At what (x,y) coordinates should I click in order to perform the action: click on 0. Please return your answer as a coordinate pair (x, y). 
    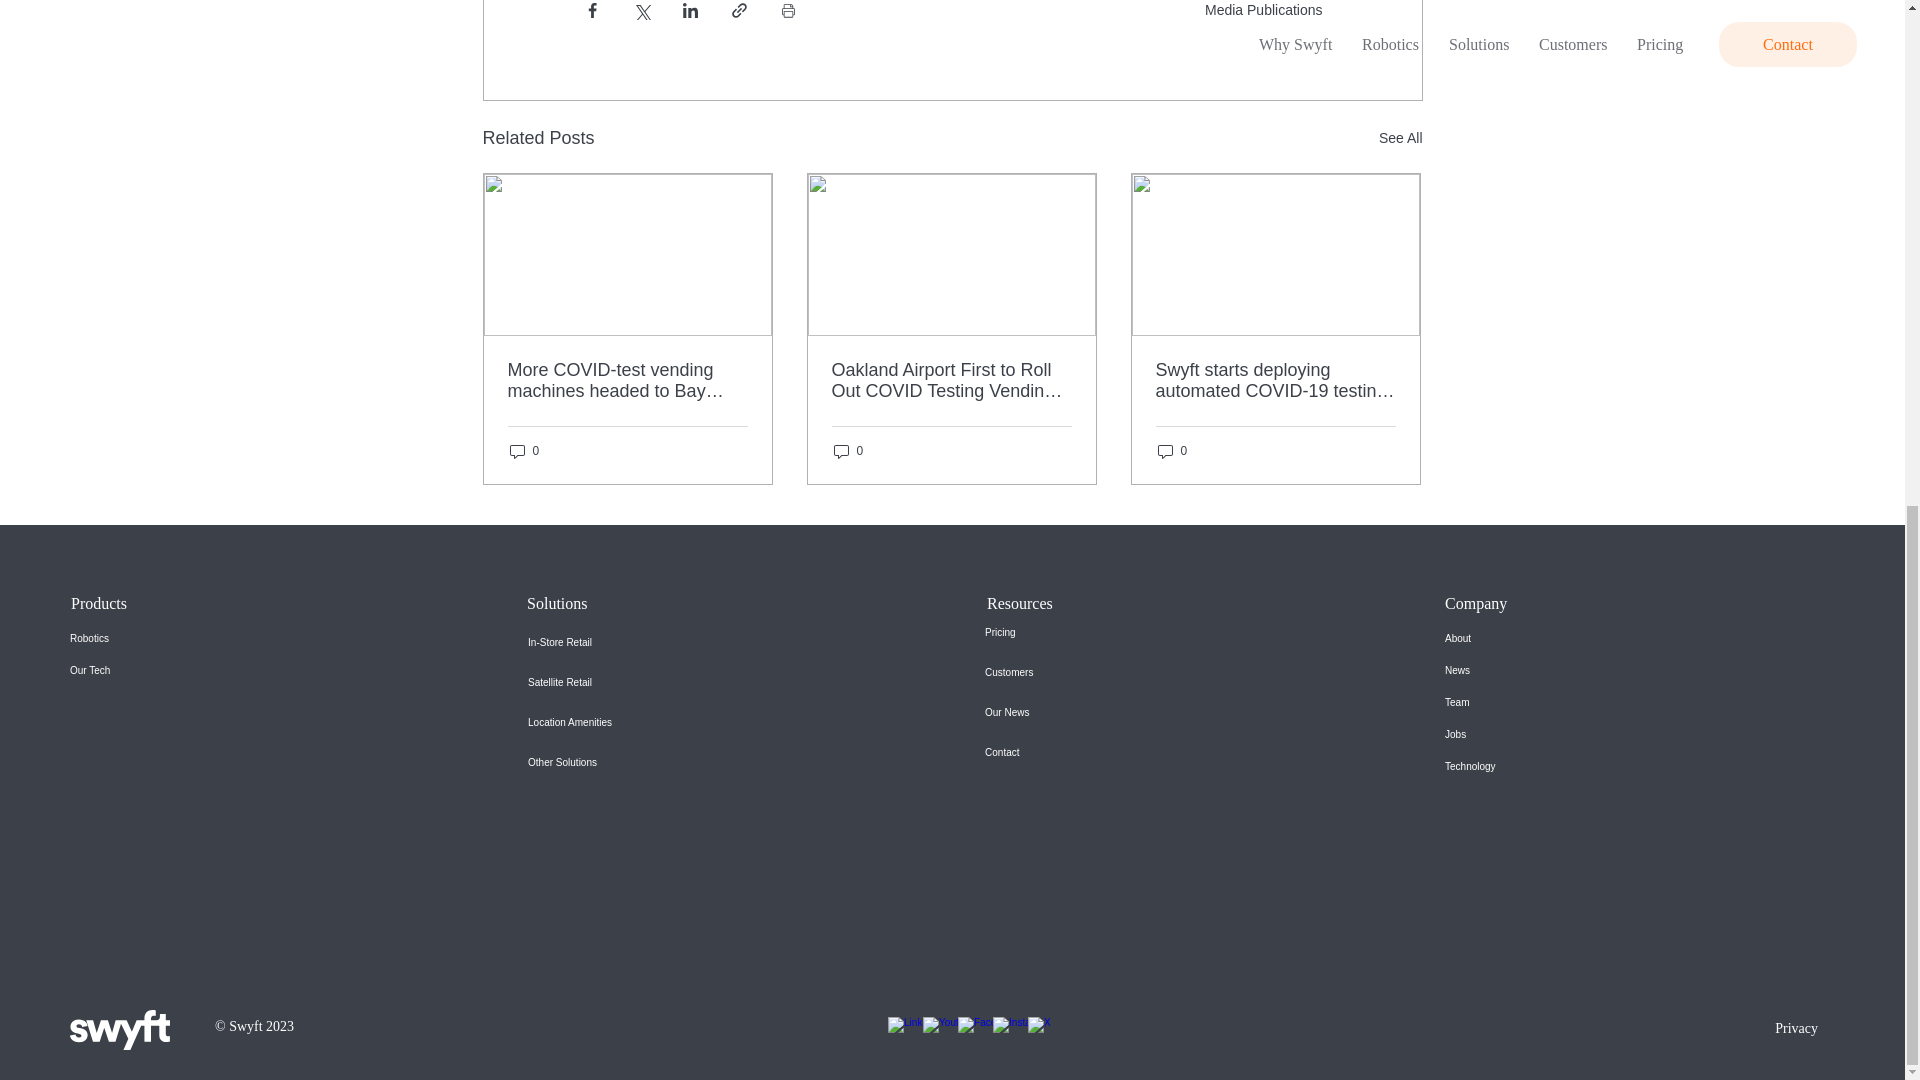
    Looking at the image, I should click on (524, 451).